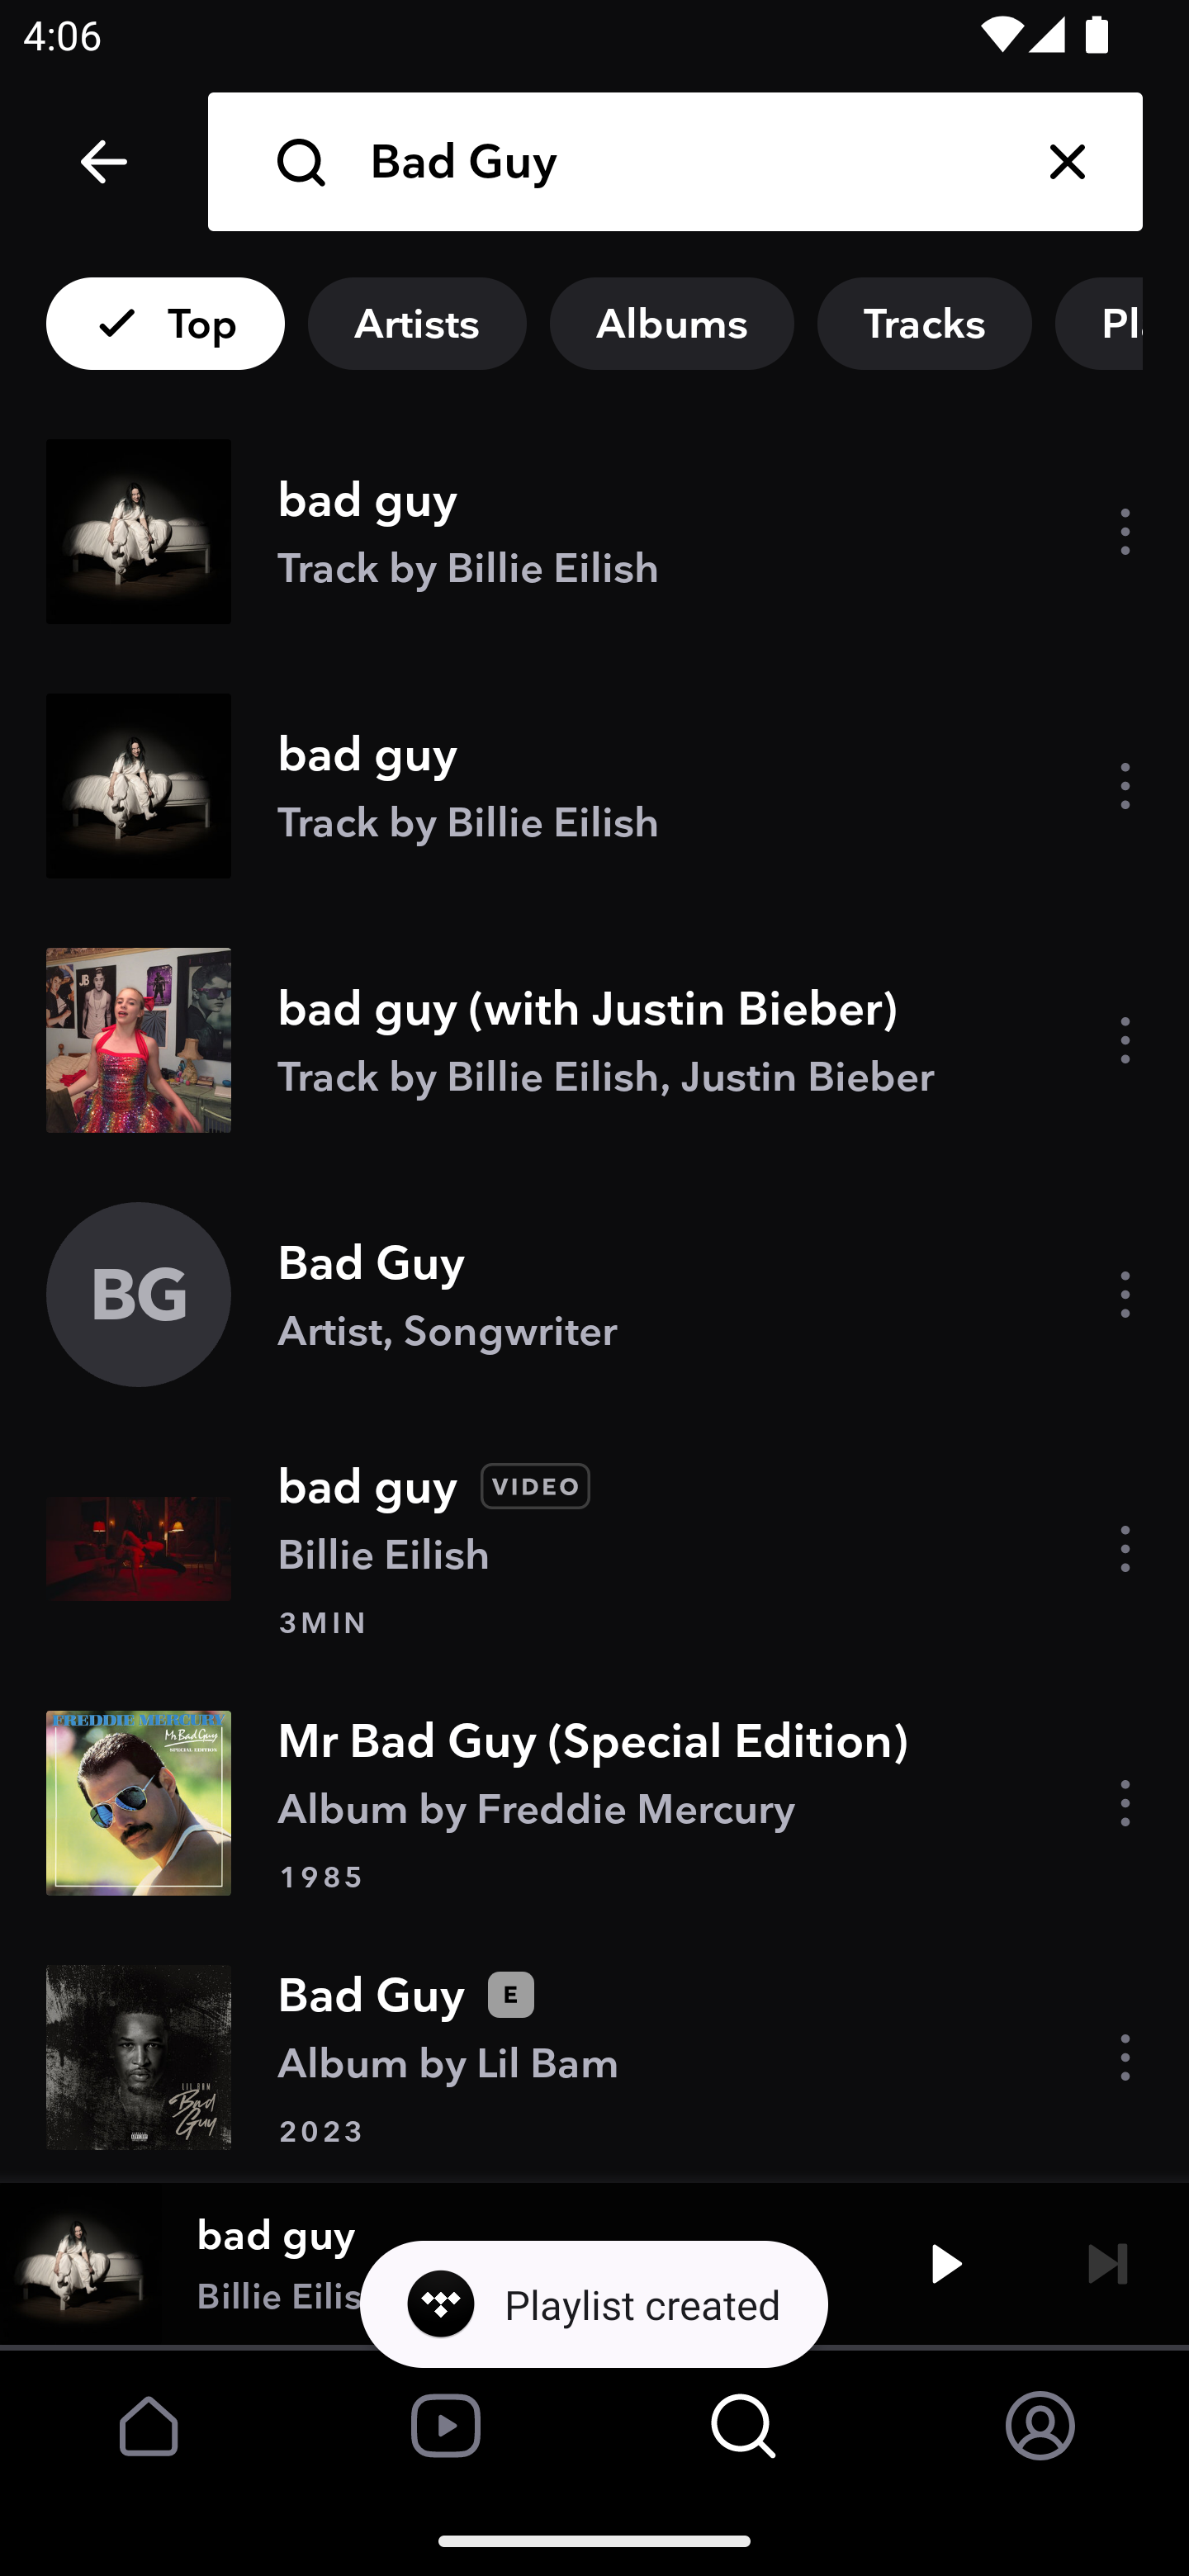 This screenshot has width=1189, height=2576. Describe the element at coordinates (925, 324) in the screenshot. I see `Tracks` at that location.